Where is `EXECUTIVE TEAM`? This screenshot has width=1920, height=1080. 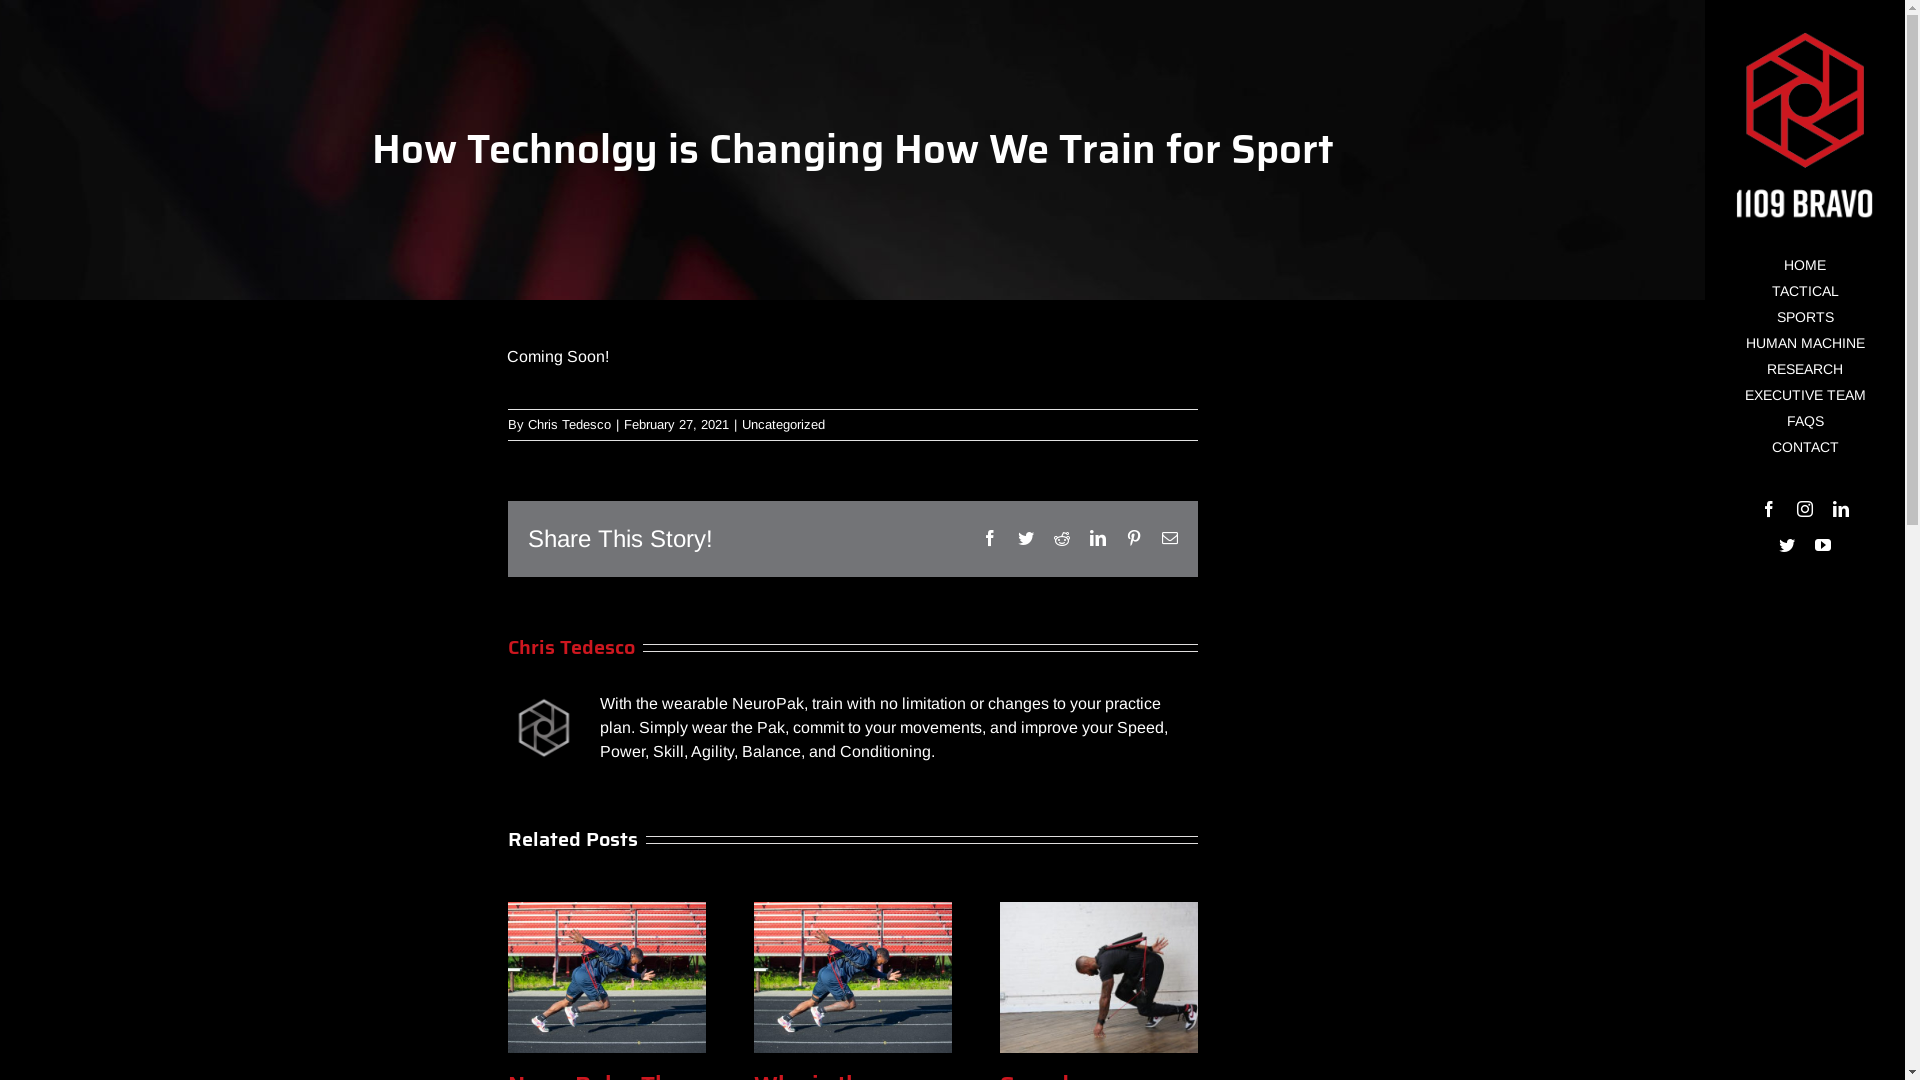 EXECUTIVE TEAM is located at coordinates (1805, 396).